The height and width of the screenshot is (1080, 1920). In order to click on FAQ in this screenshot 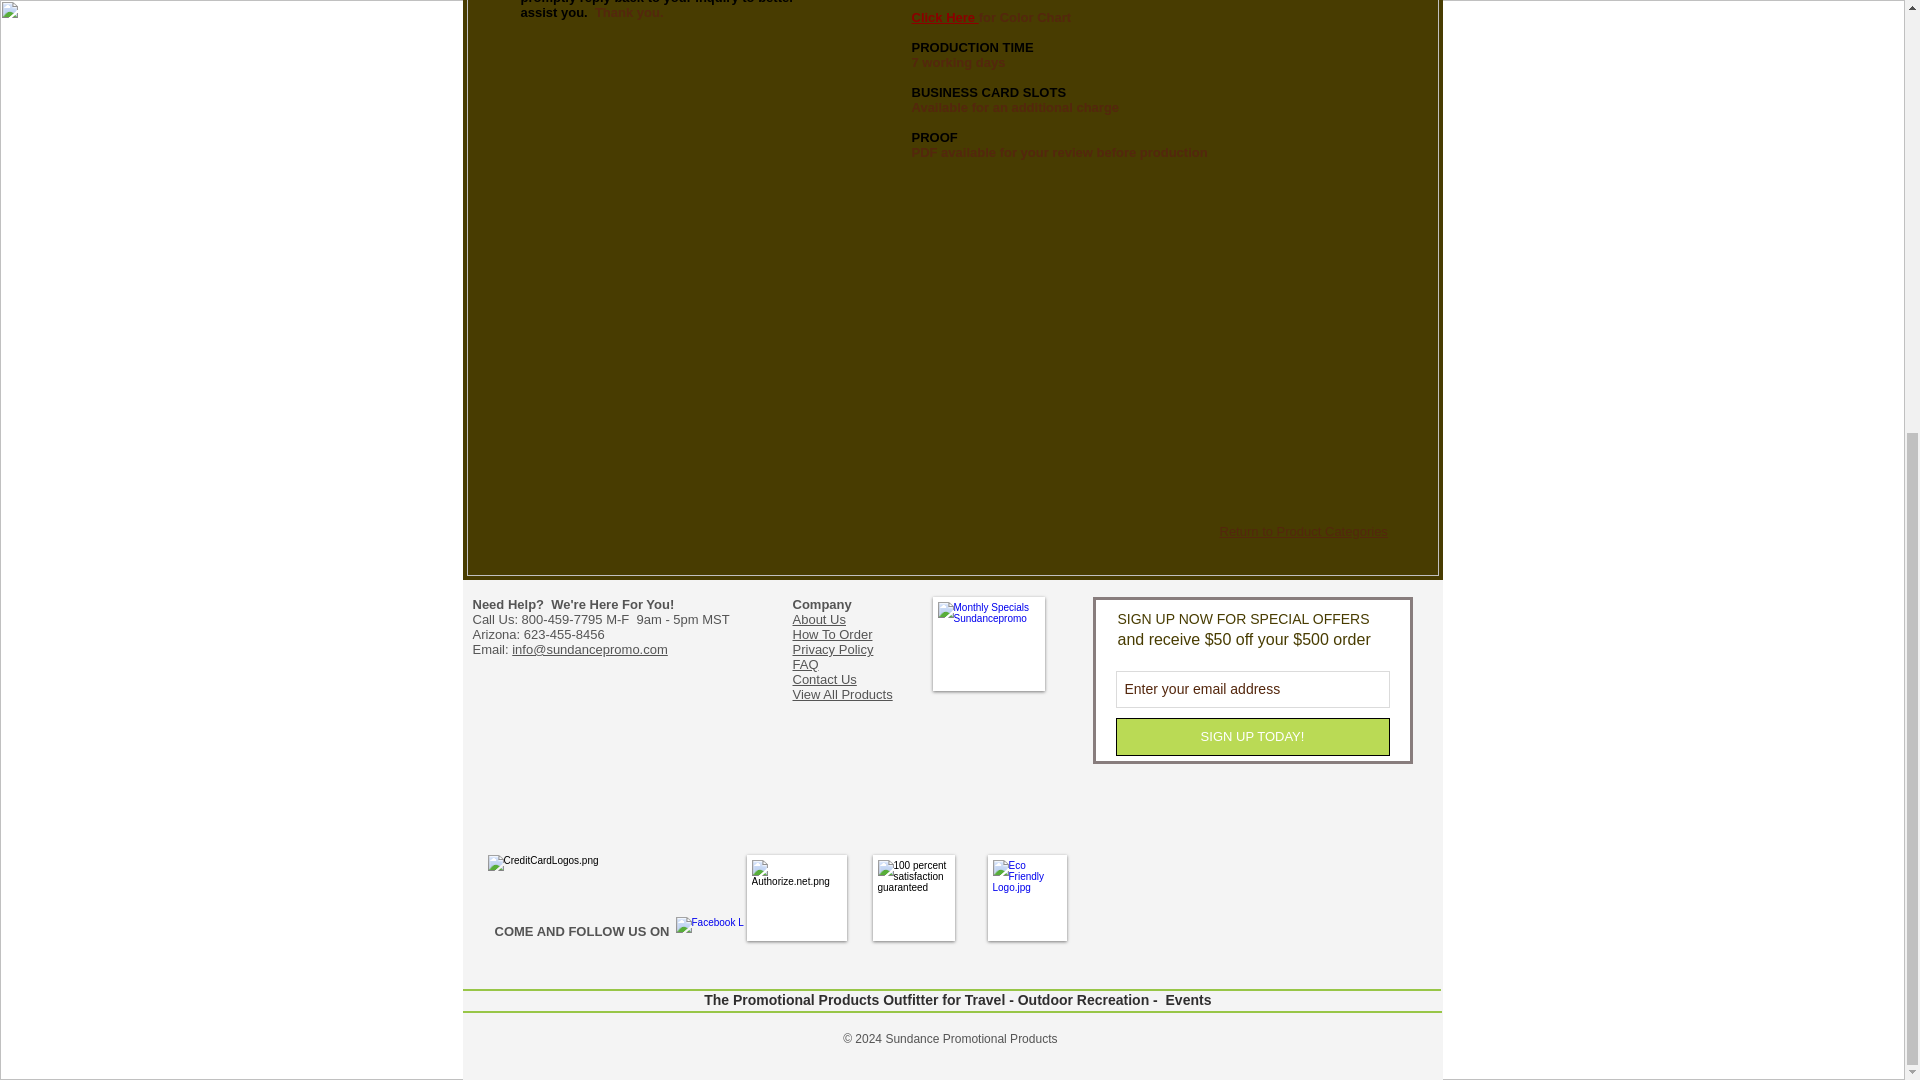, I will do `click(804, 664)`.